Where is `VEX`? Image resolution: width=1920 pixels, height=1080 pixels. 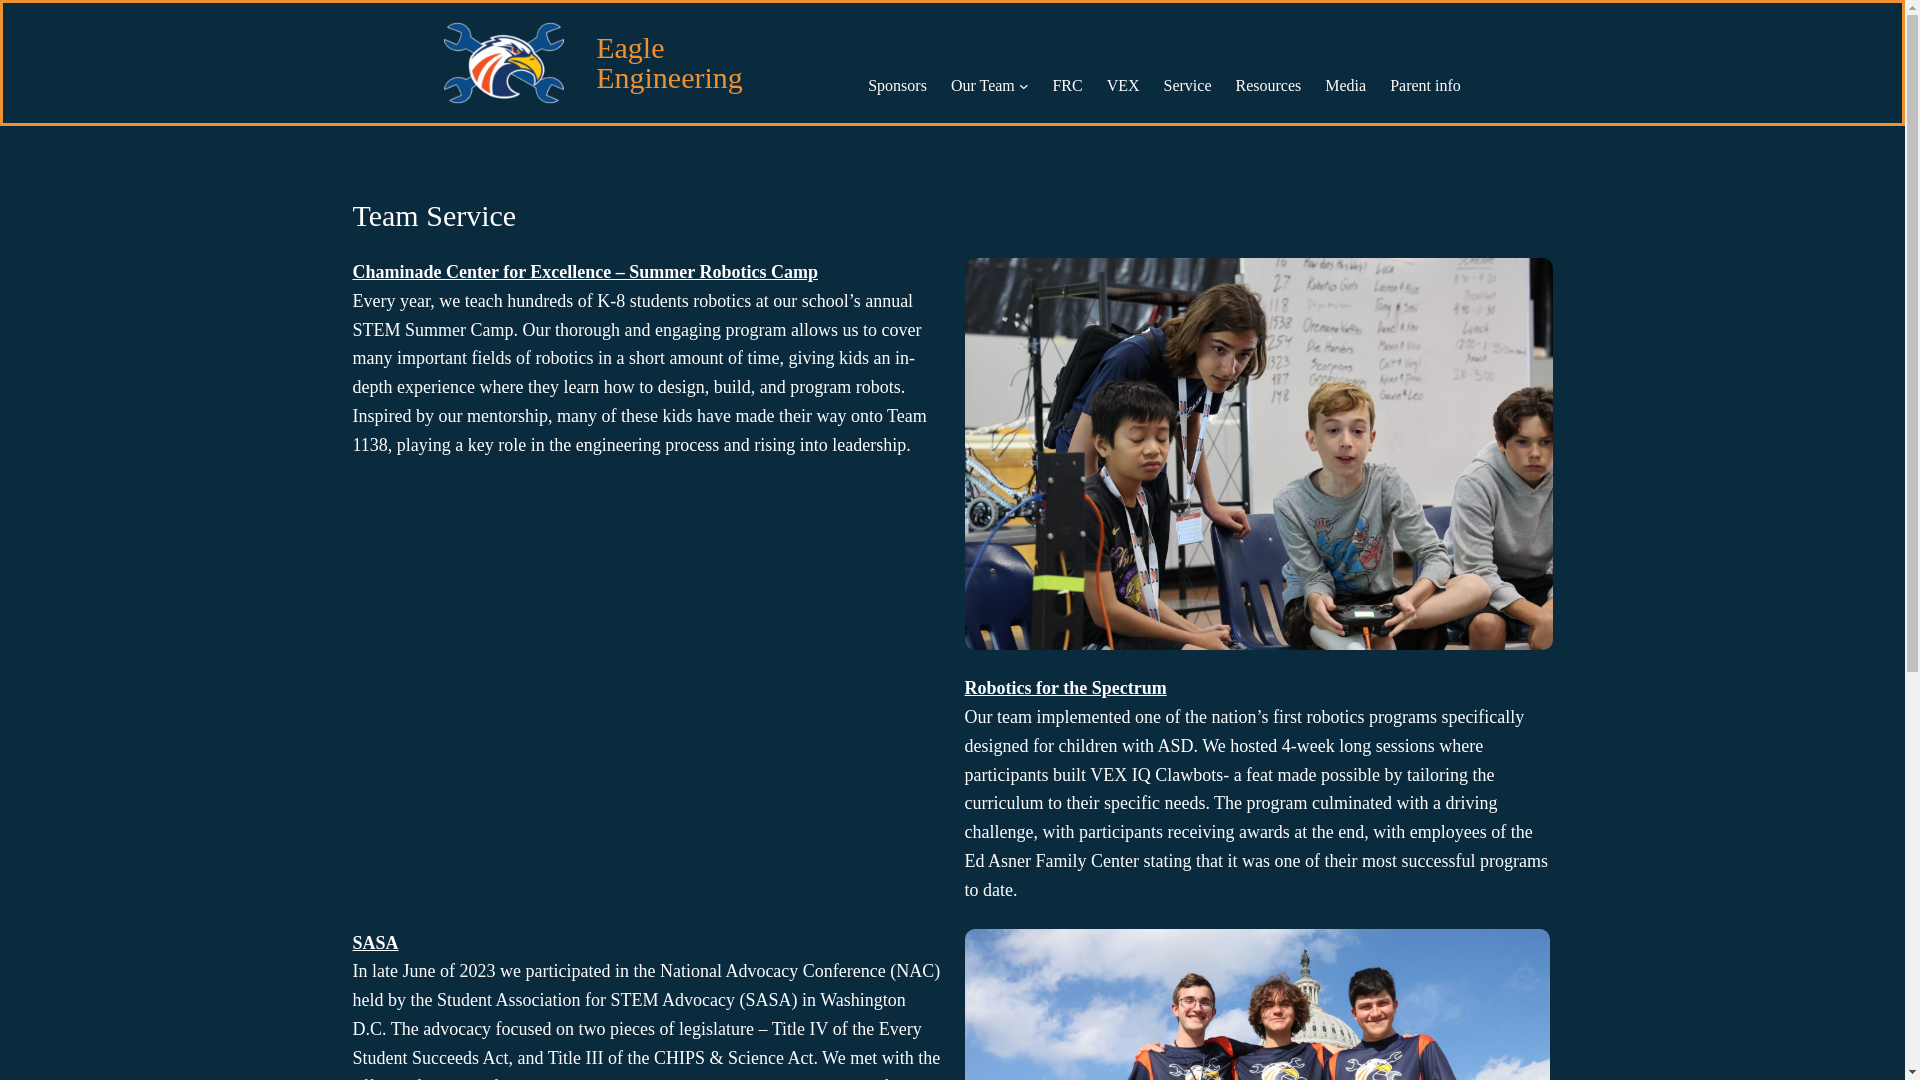
VEX is located at coordinates (1124, 86).